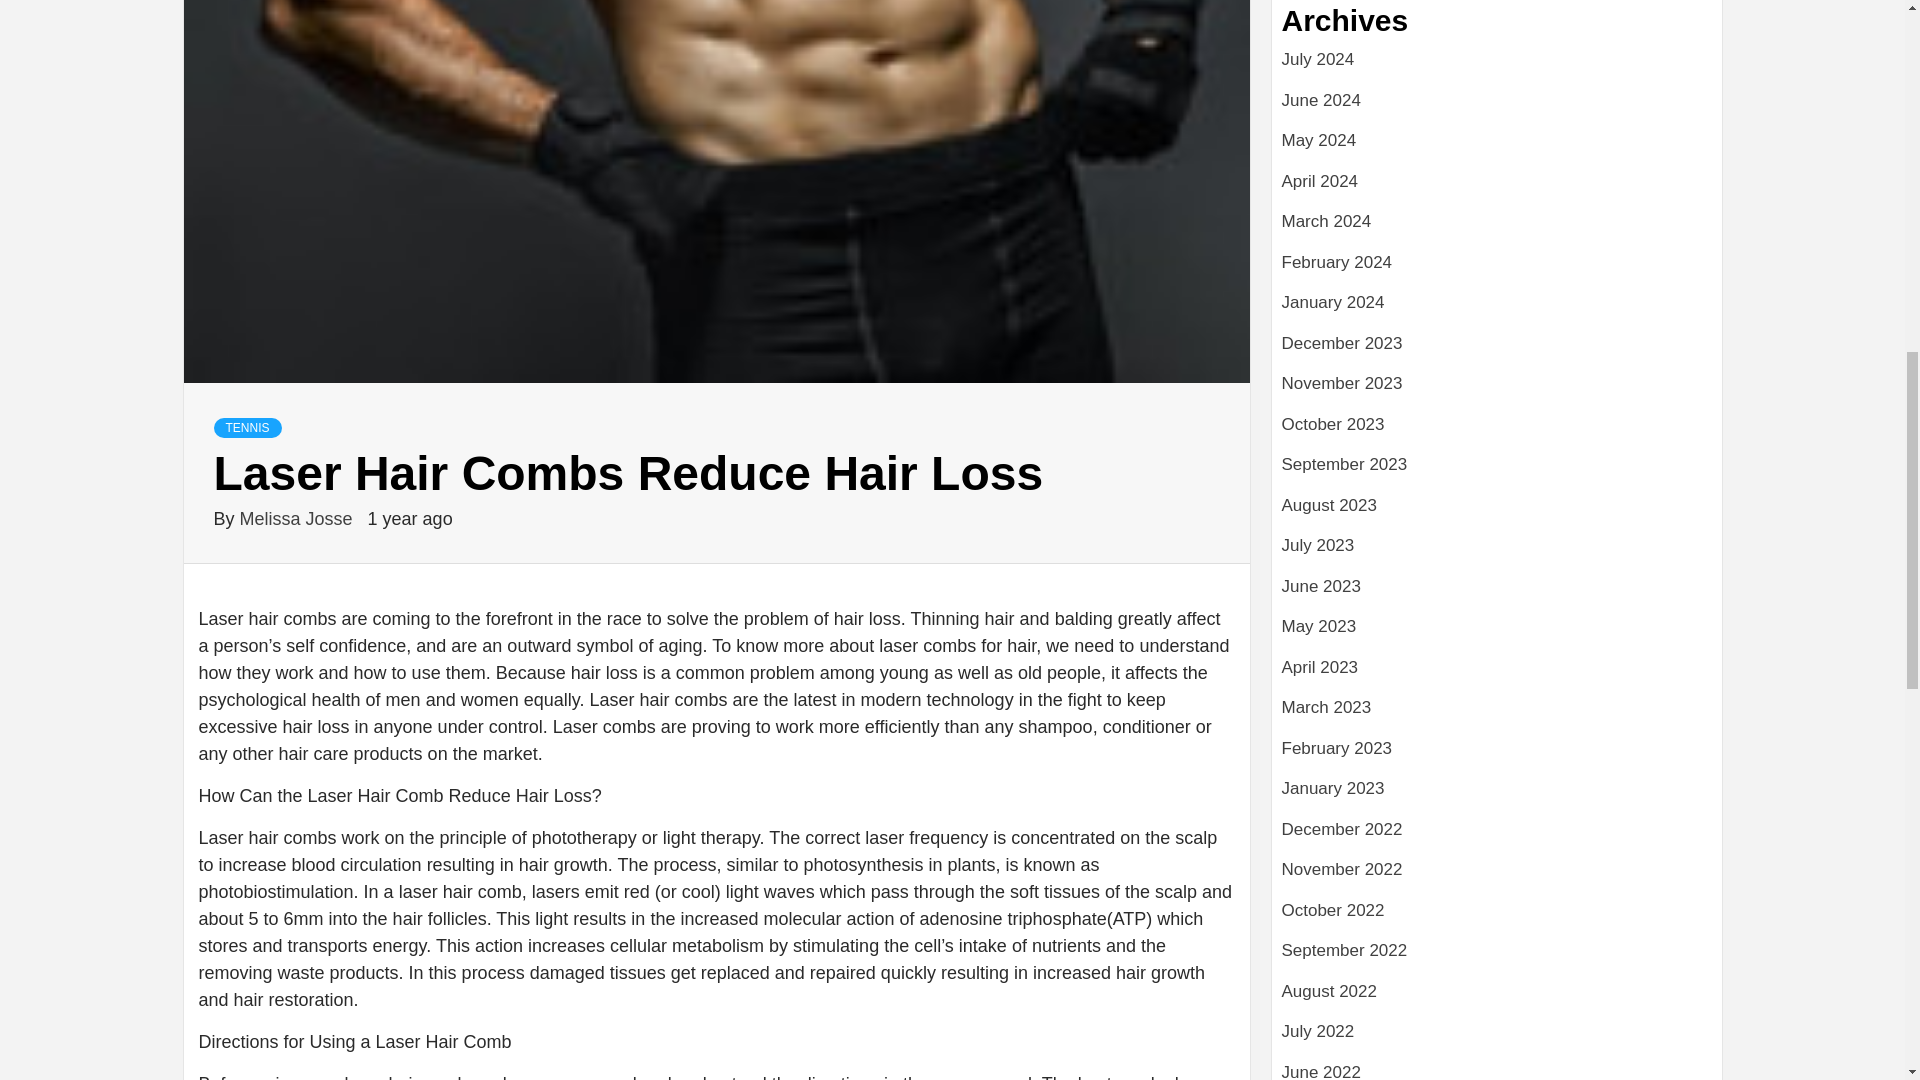 The height and width of the screenshot is (1080, 1920). I want to click on October 2023, so click(1497, 432).